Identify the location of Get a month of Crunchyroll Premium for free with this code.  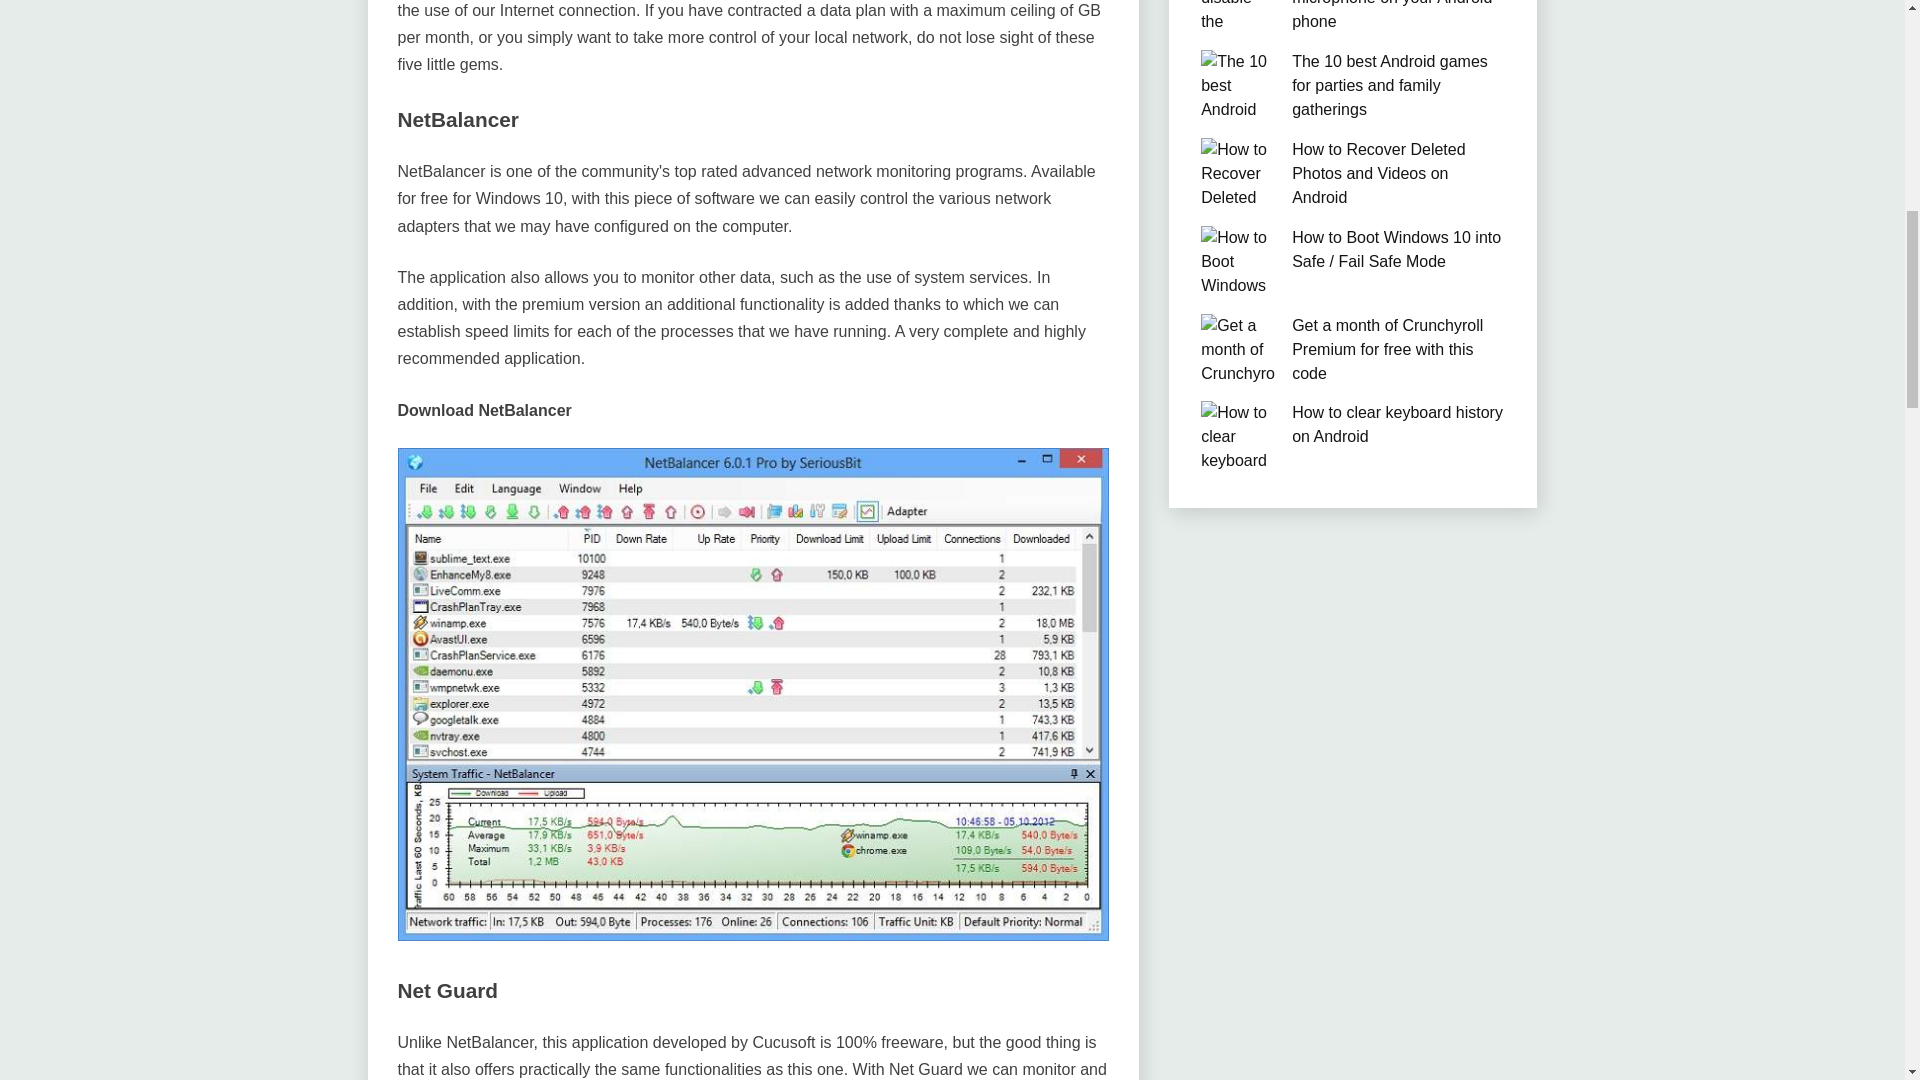
(1387, 350).